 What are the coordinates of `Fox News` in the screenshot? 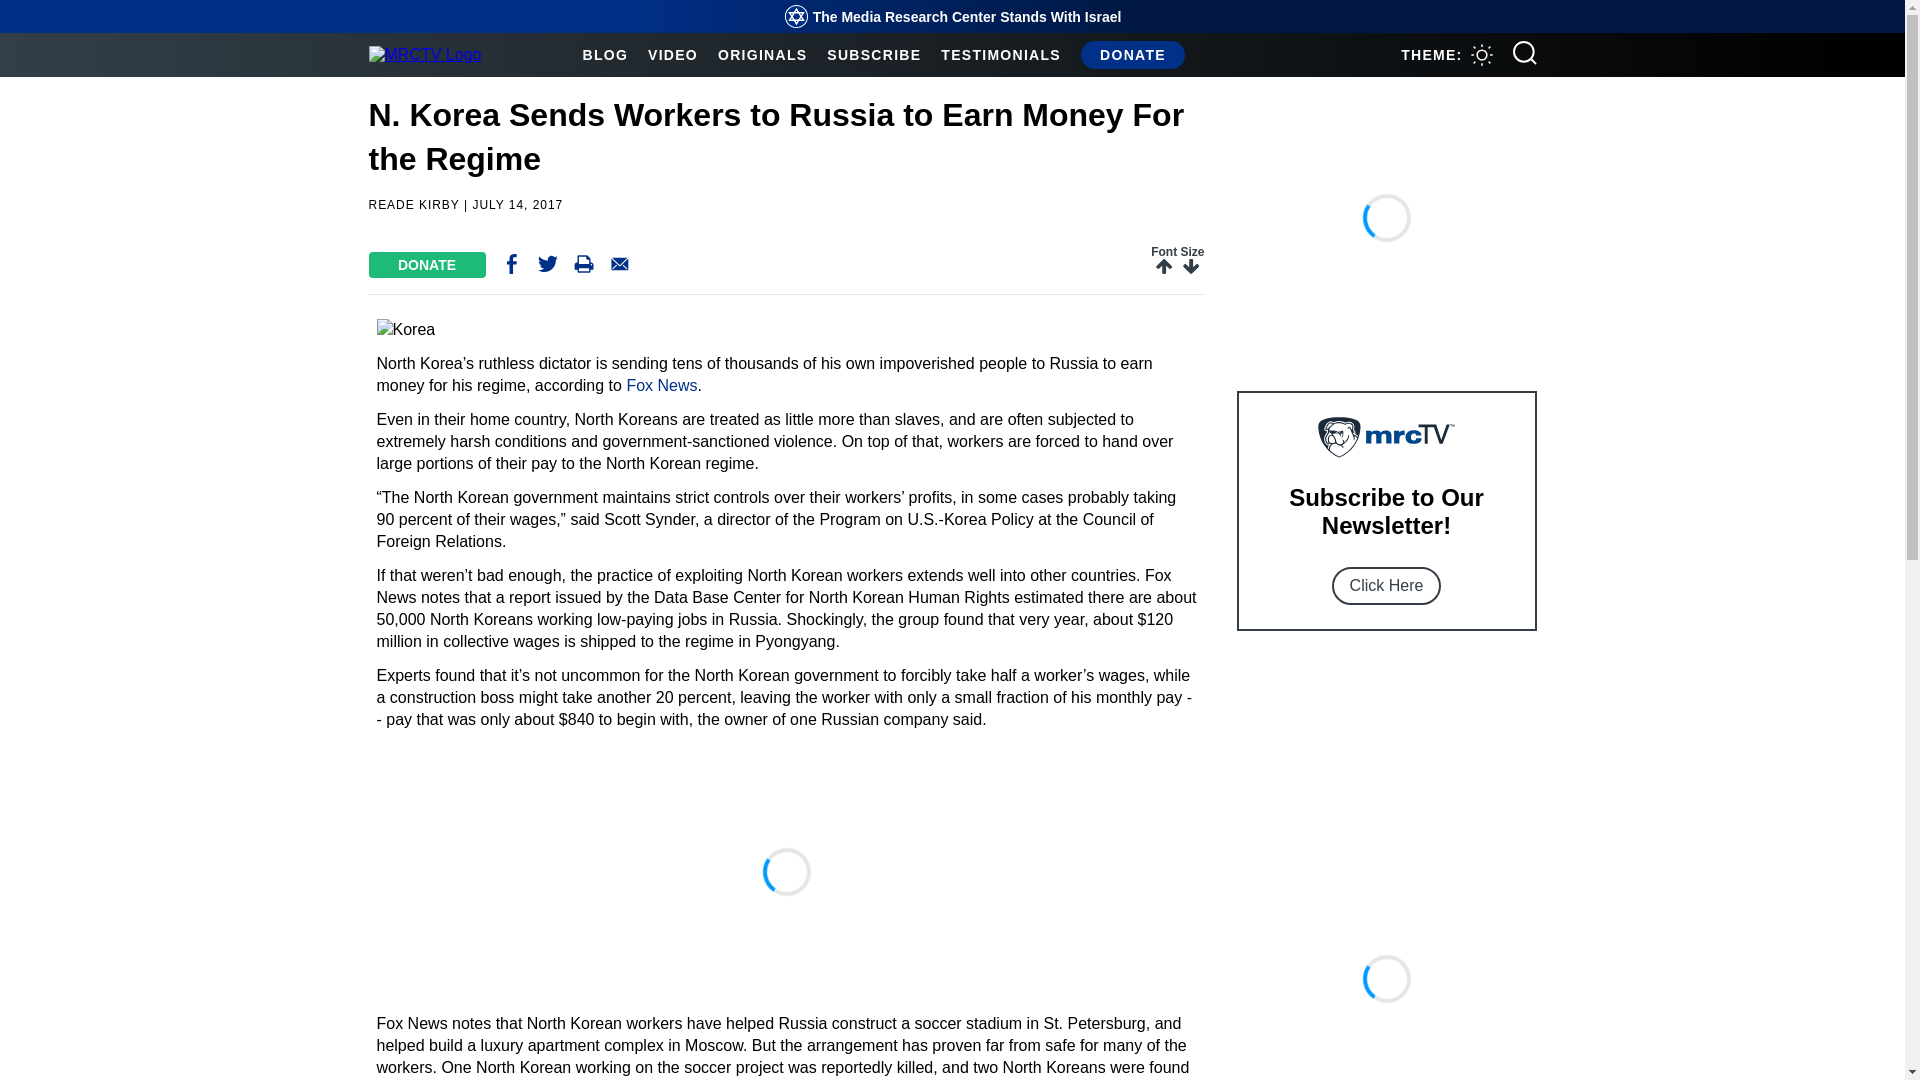 It's located at (660, 385).